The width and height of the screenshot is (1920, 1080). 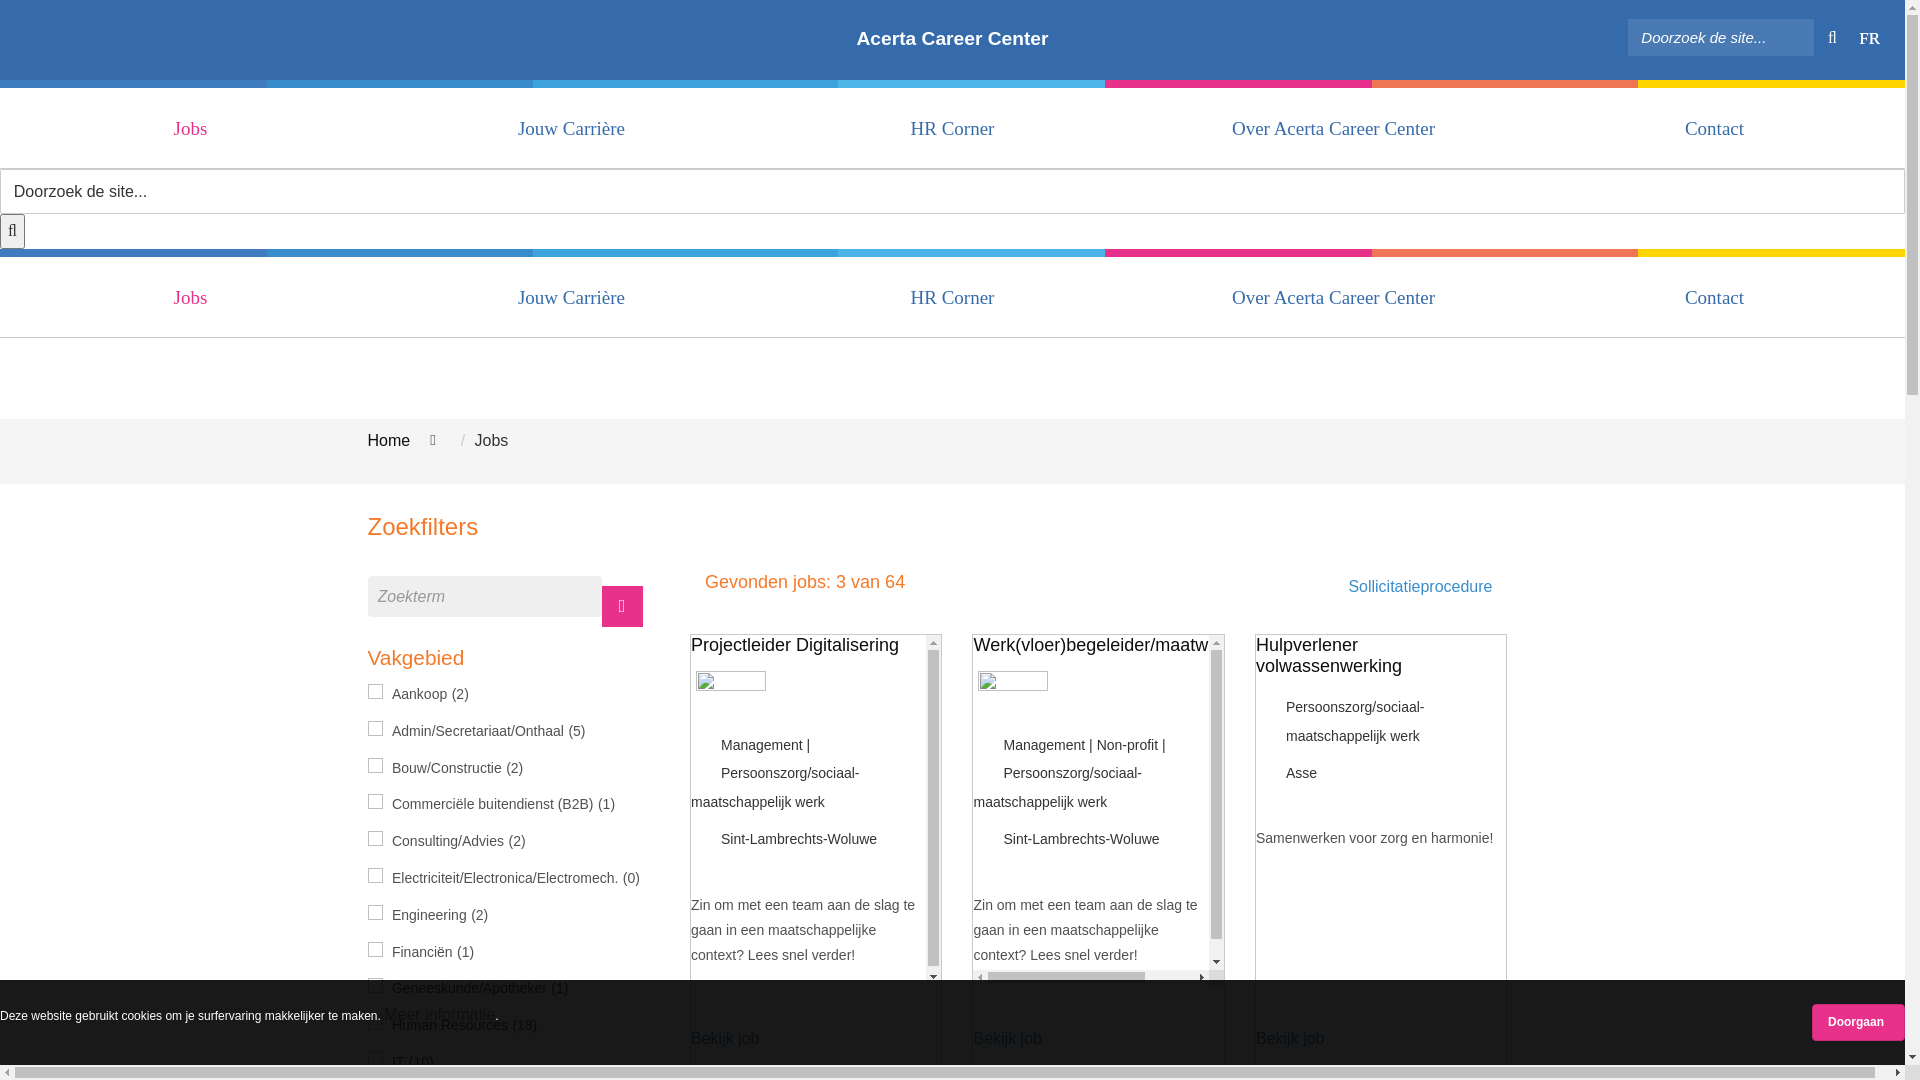 I want to click on Doorgaan, so click(x=1858, y=1022).